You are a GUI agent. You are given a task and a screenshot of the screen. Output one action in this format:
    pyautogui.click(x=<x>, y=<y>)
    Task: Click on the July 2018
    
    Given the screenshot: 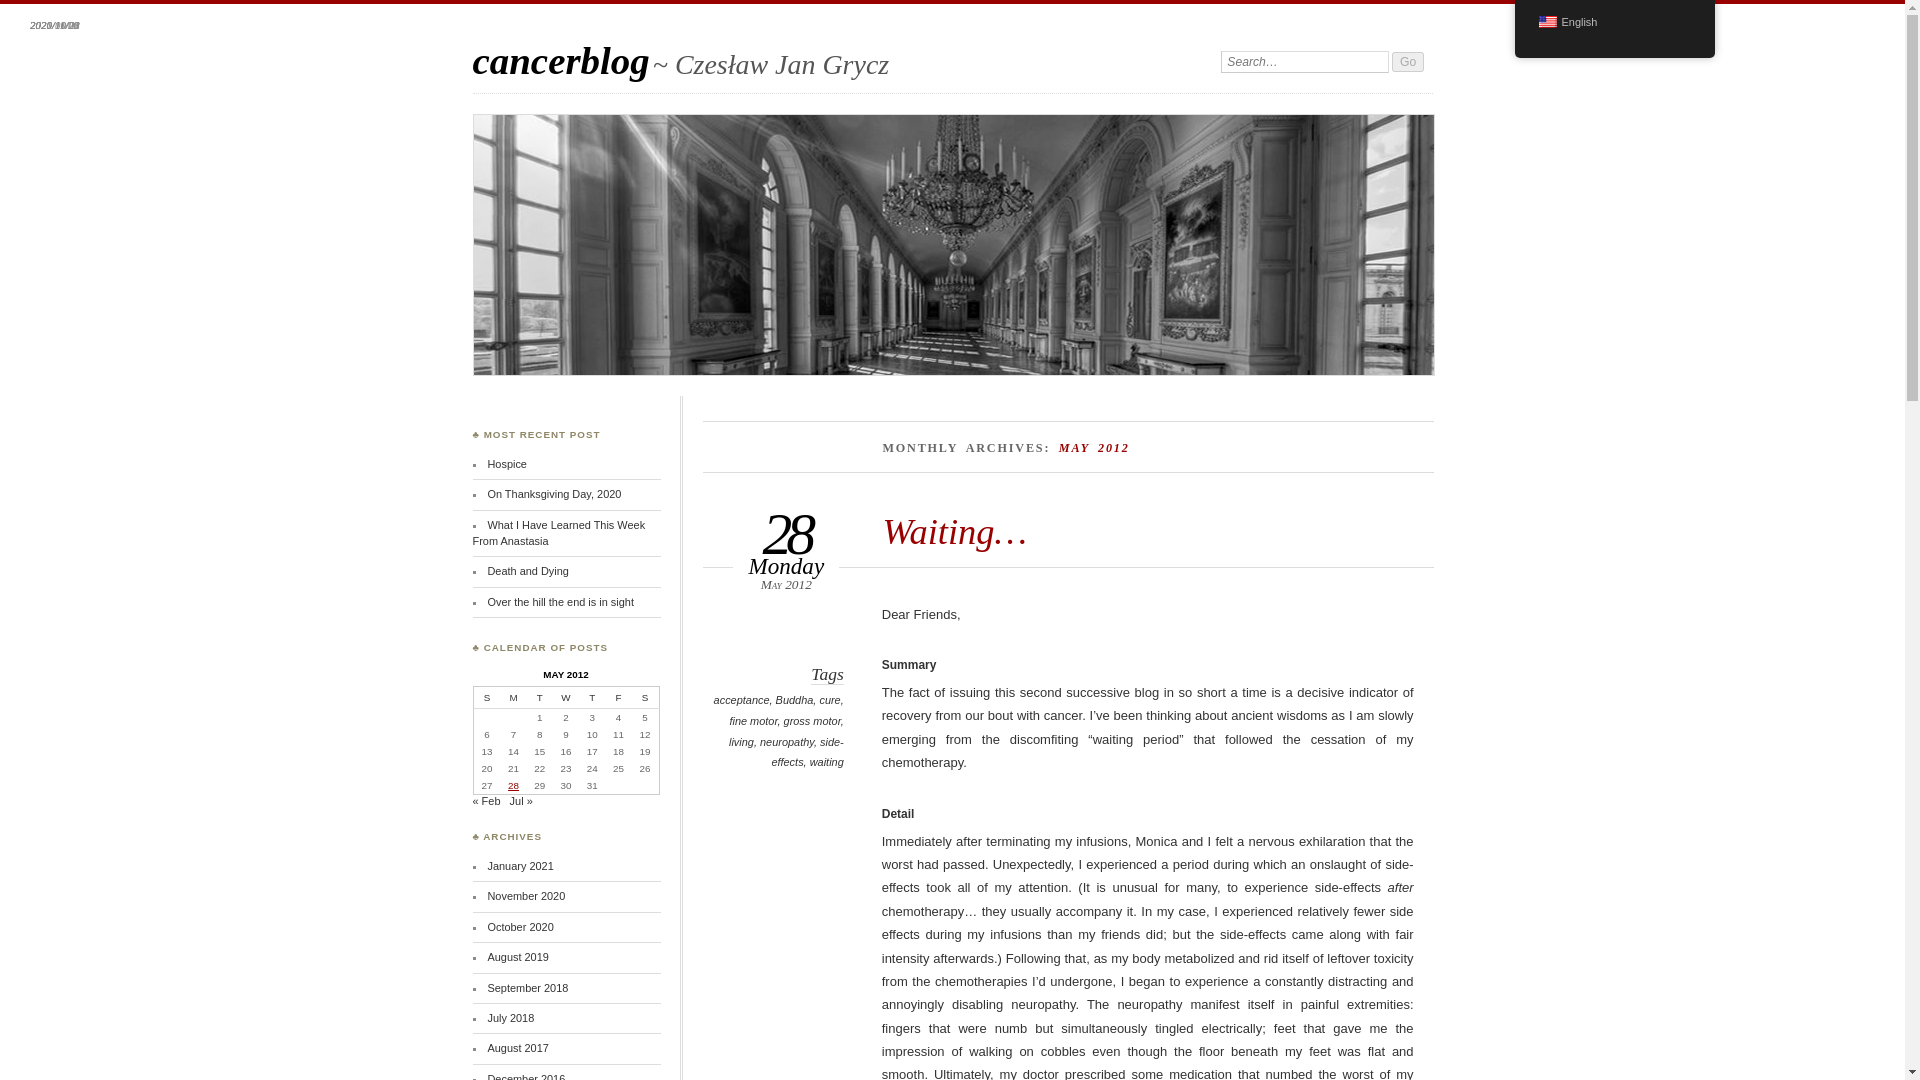 What is the action you would take?
    pyautogui.click(x=510, y=1017)
    